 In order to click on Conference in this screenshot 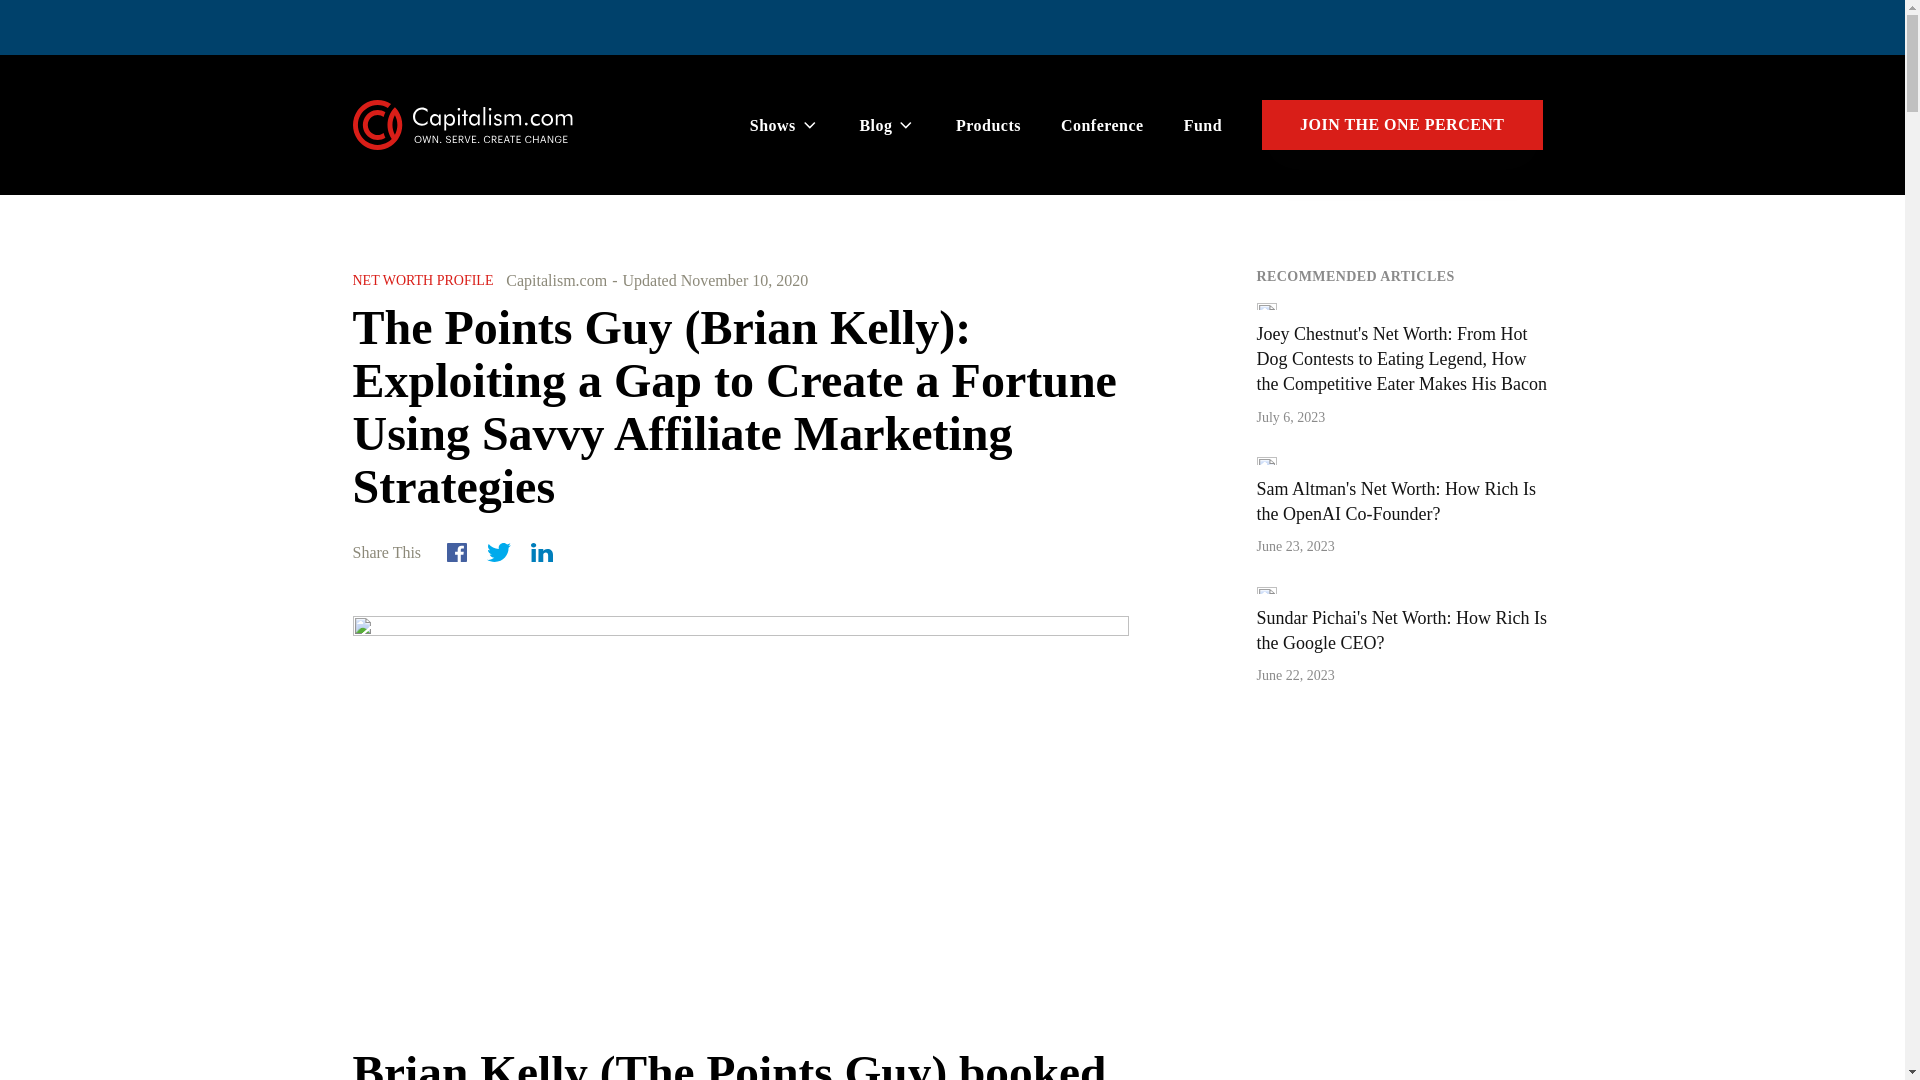, I will do `click(1102, 126)`.